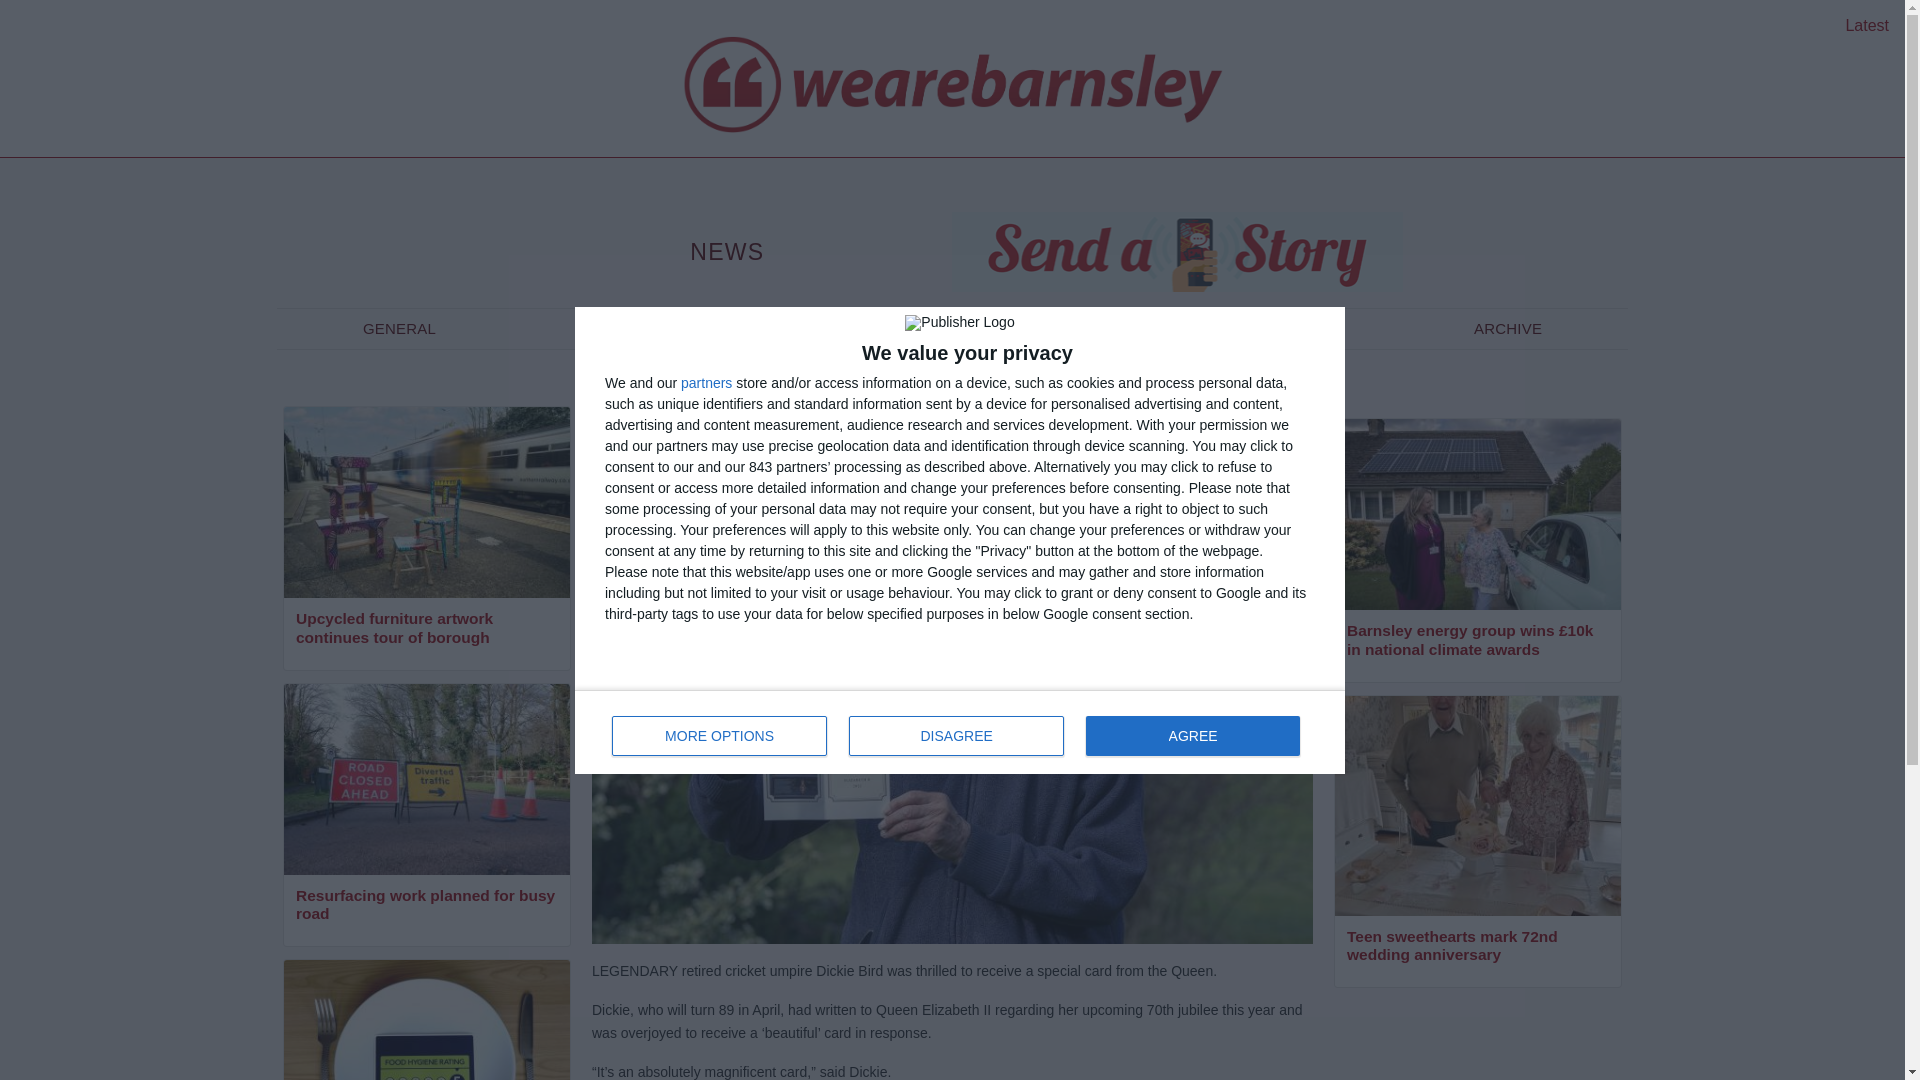 The width and height of the screenshot is (1920, 1080). Describe the element at coordinates (1508, 328) in the screenshot. I see `ARCHIVE` at that location.